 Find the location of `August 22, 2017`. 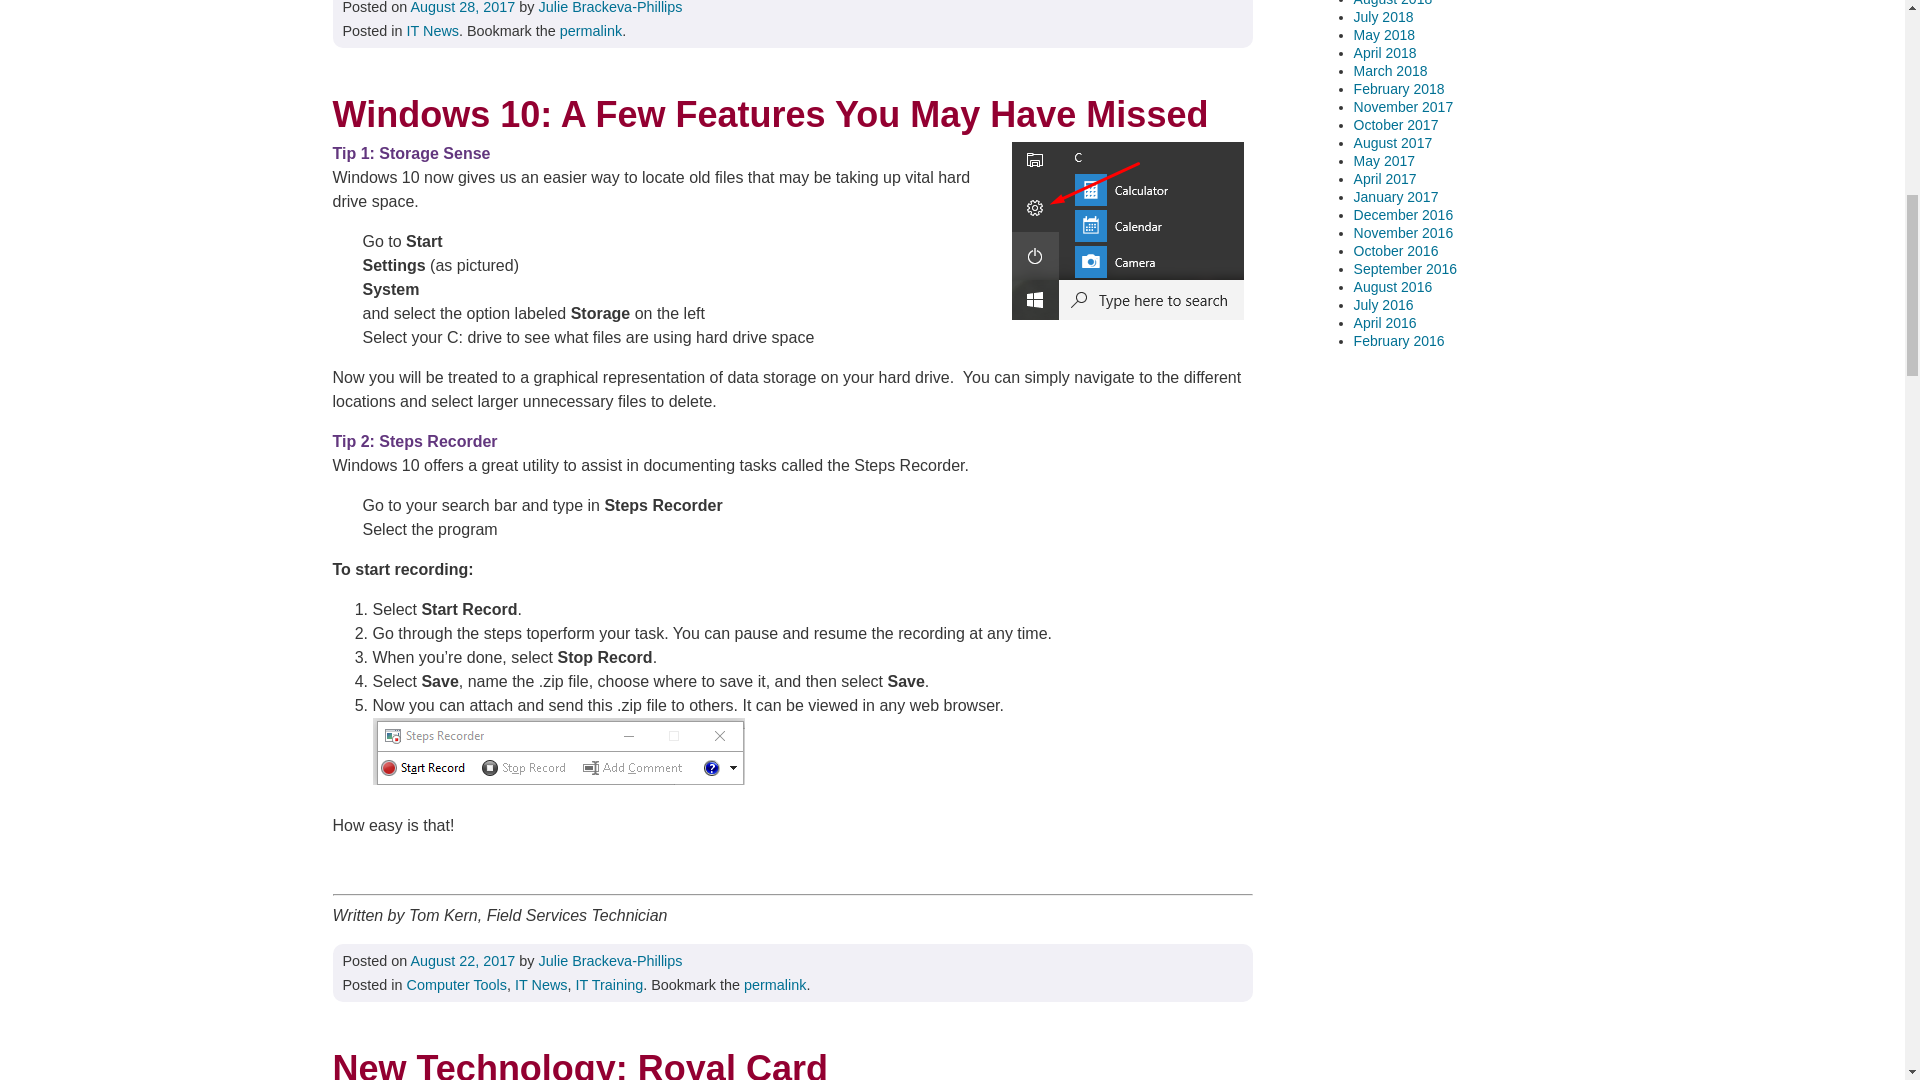

August 22, 2017 is located at coordinates (463, 960).